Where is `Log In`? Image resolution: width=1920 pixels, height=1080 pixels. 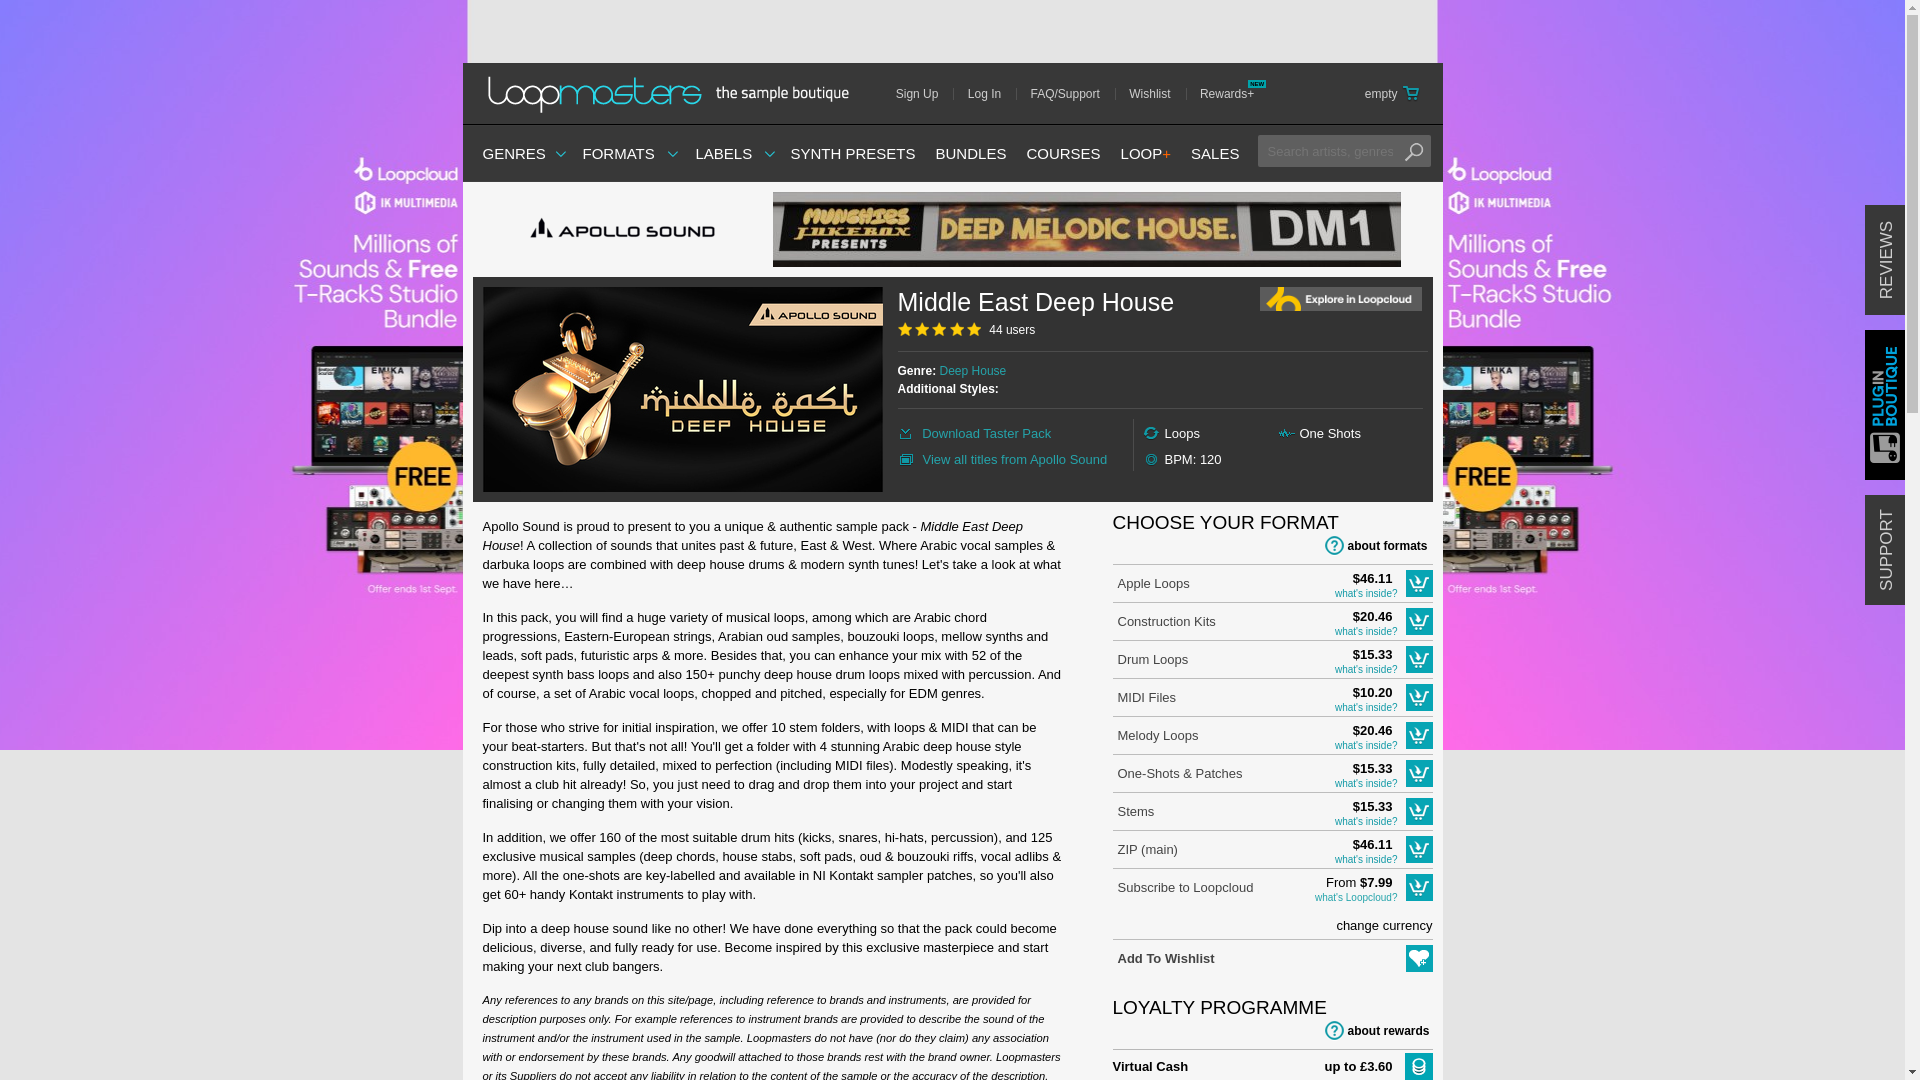 Log In is located at coordinates (992, 94).